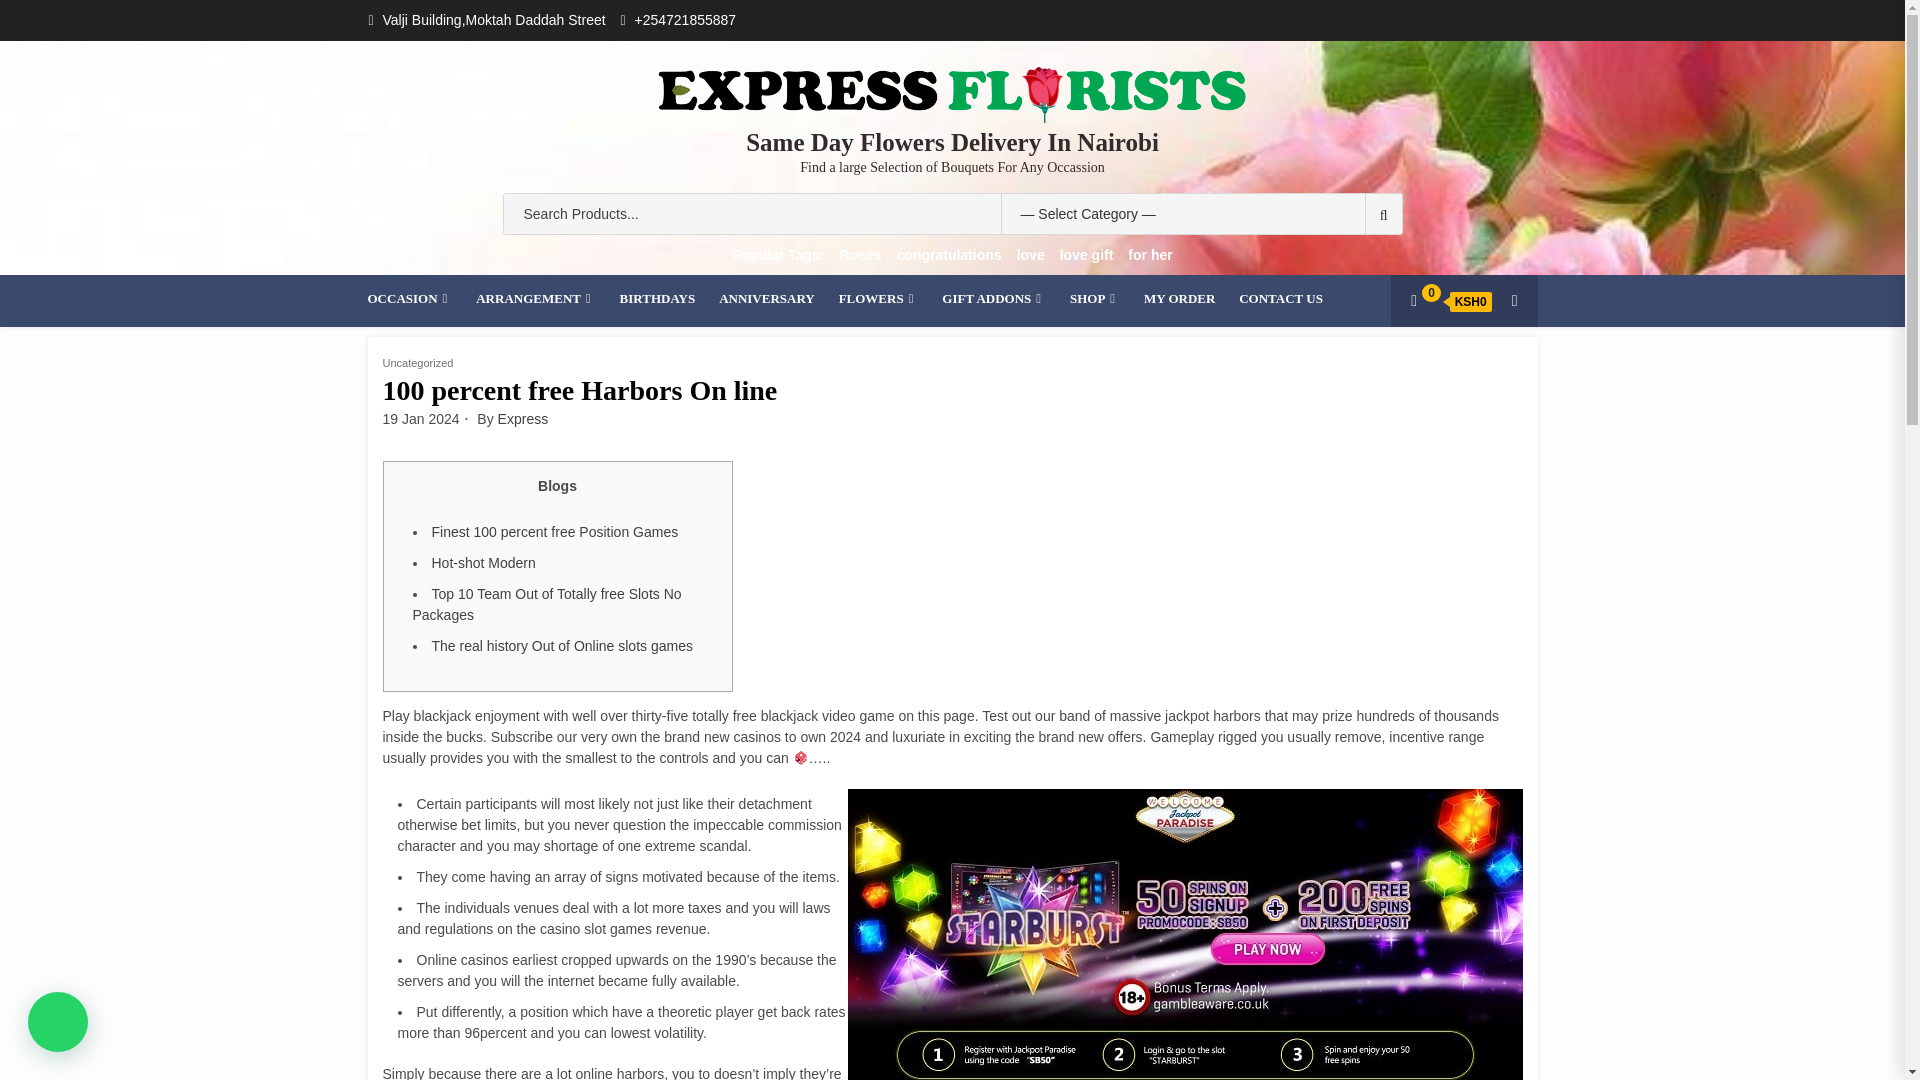 This screenshot has width=1920, height=1080. What do you see at coordinates (949, 255) in the screenshot?
I see `congratulations` at bounding box center [949, 255].